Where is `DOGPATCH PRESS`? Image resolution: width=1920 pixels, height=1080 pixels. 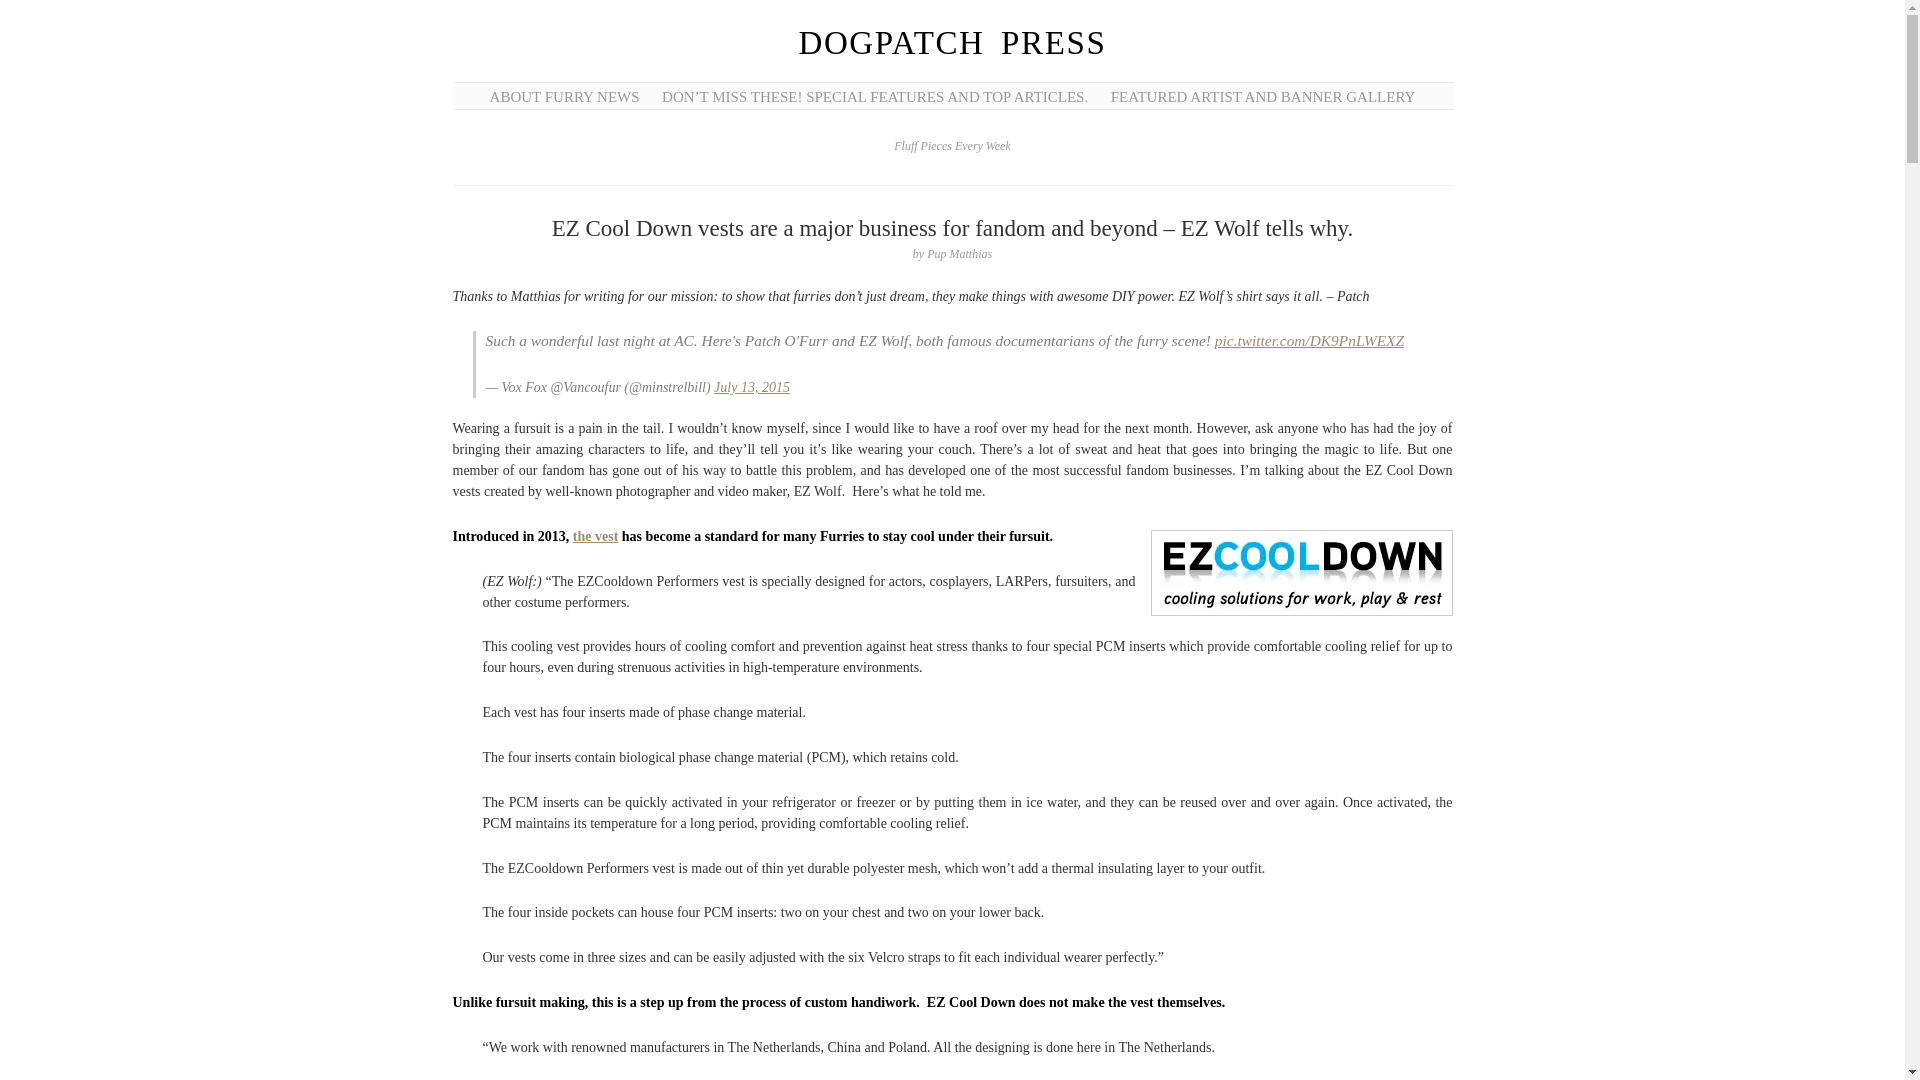 DOGPATCH PRESS is located at coordinates (952, 42).